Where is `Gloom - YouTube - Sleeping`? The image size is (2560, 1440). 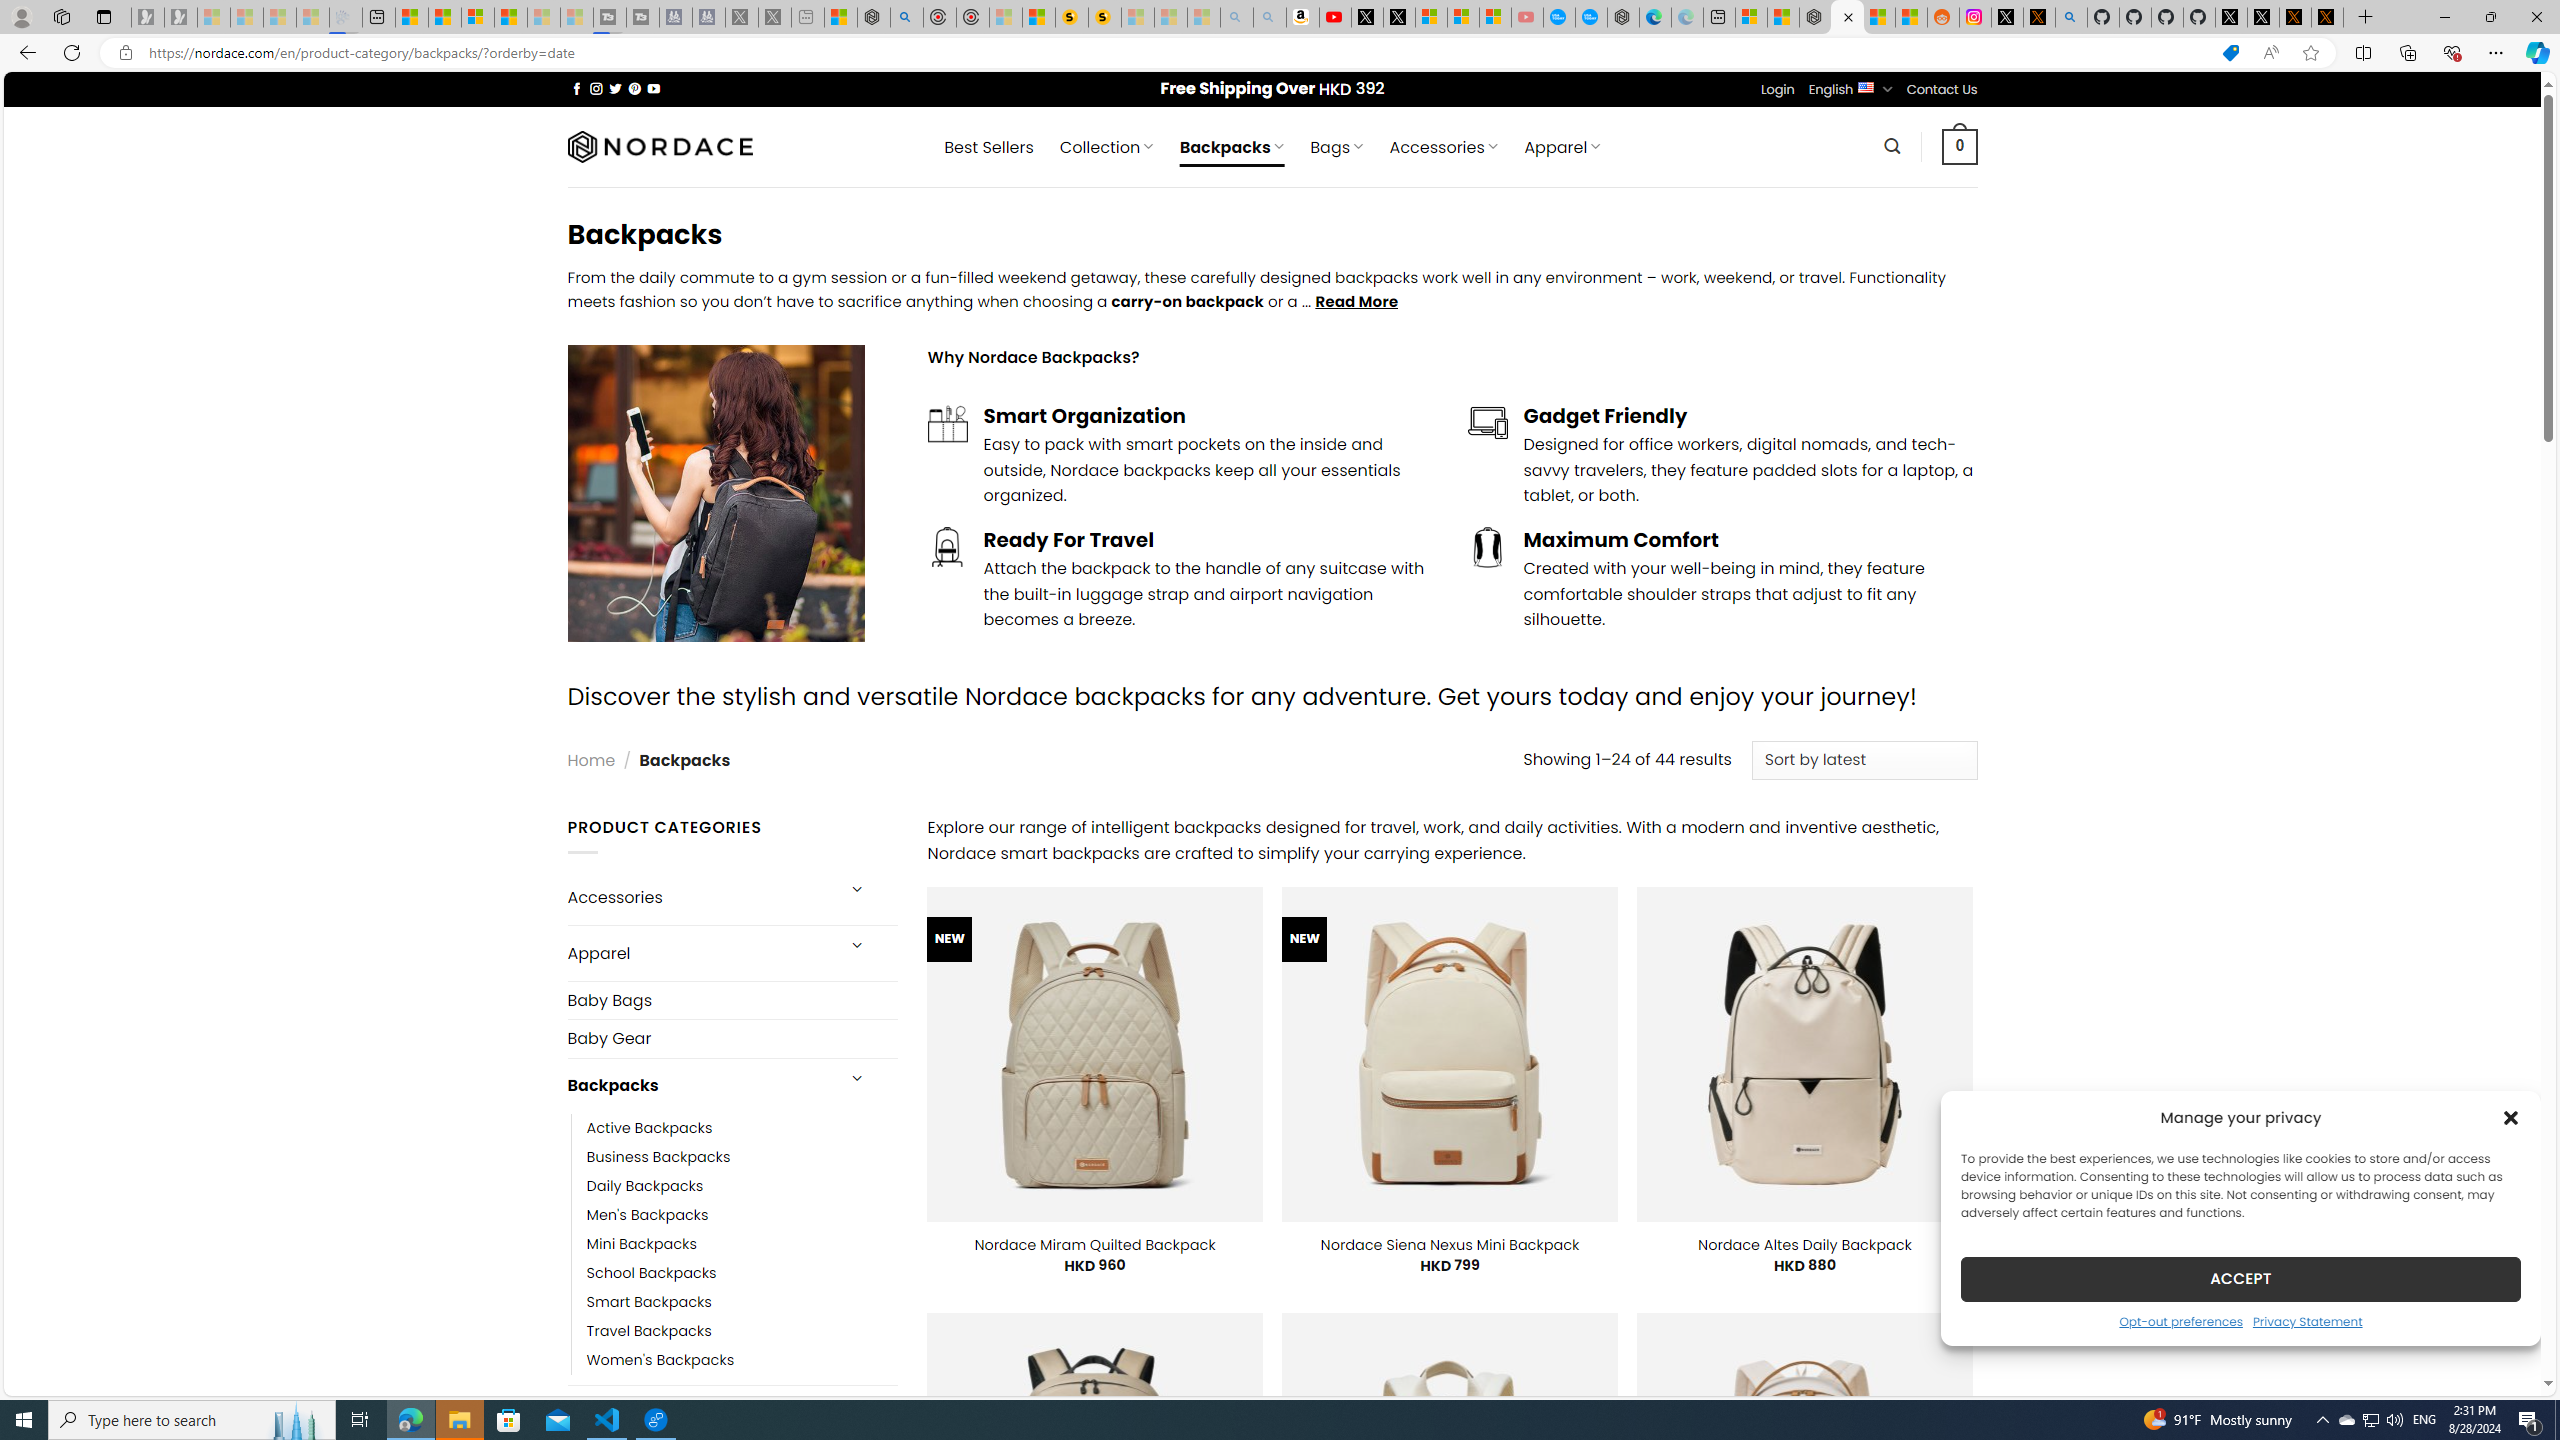 Gloom - YouTube - Sleeping is located at coordinates (1526, 17).